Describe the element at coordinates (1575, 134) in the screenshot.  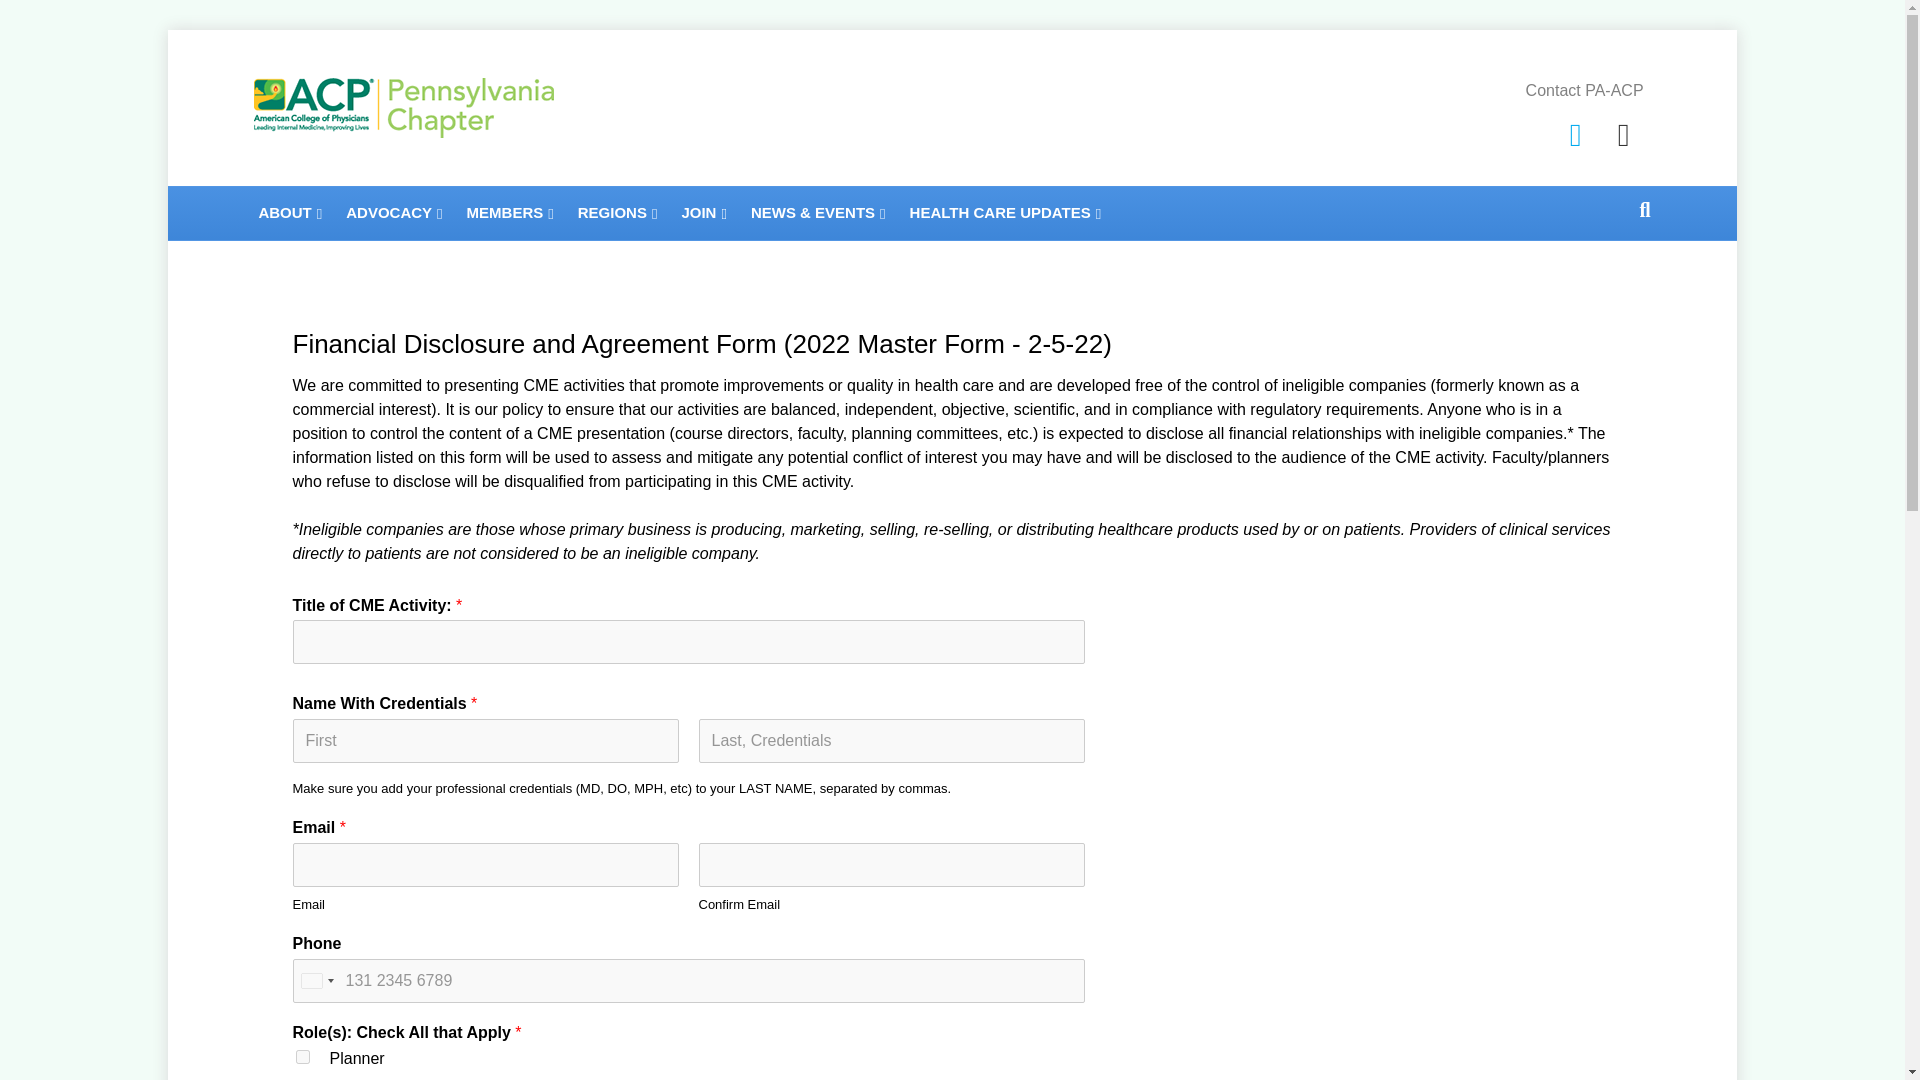
I see `Twitter` at that location.